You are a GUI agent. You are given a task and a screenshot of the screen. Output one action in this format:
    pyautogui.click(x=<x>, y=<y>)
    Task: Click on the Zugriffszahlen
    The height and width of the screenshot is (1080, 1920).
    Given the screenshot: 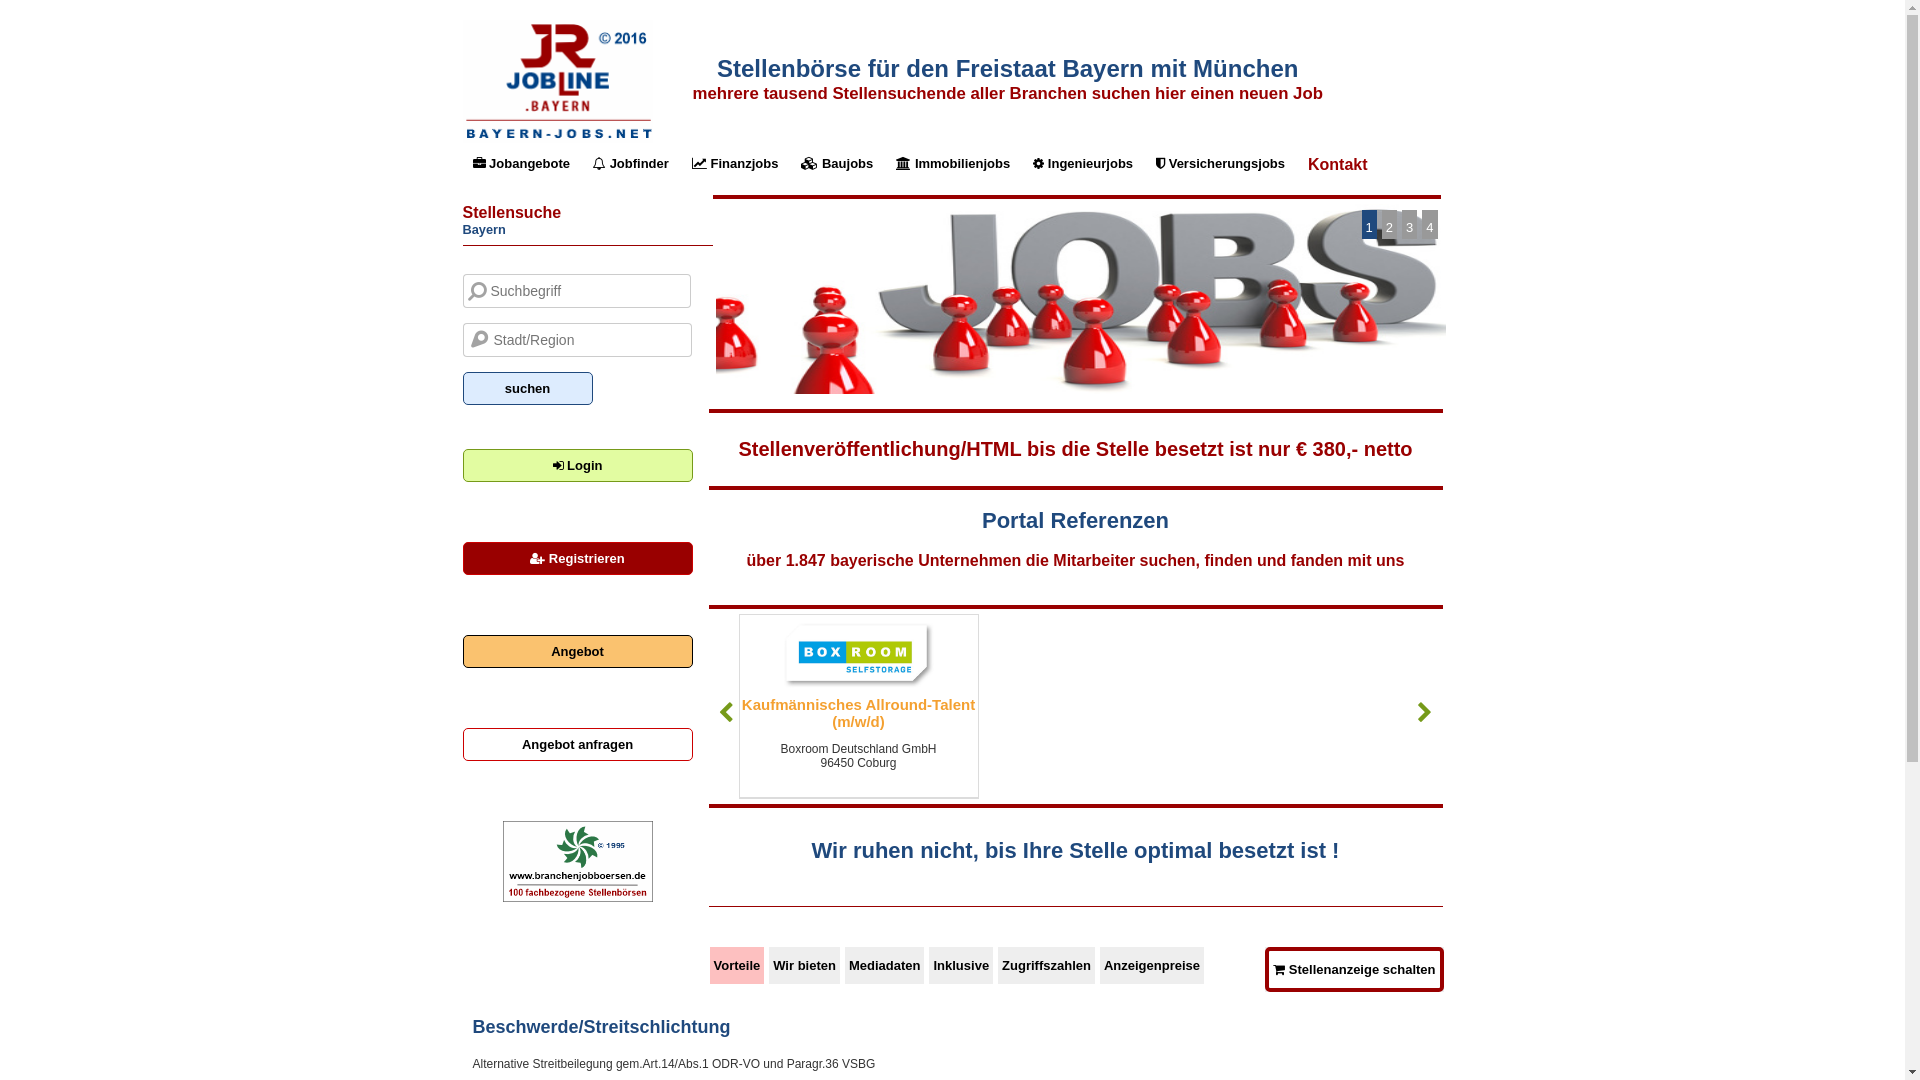 What is the action you would take?
    pyautogui.click(x=1049, y=966)
    